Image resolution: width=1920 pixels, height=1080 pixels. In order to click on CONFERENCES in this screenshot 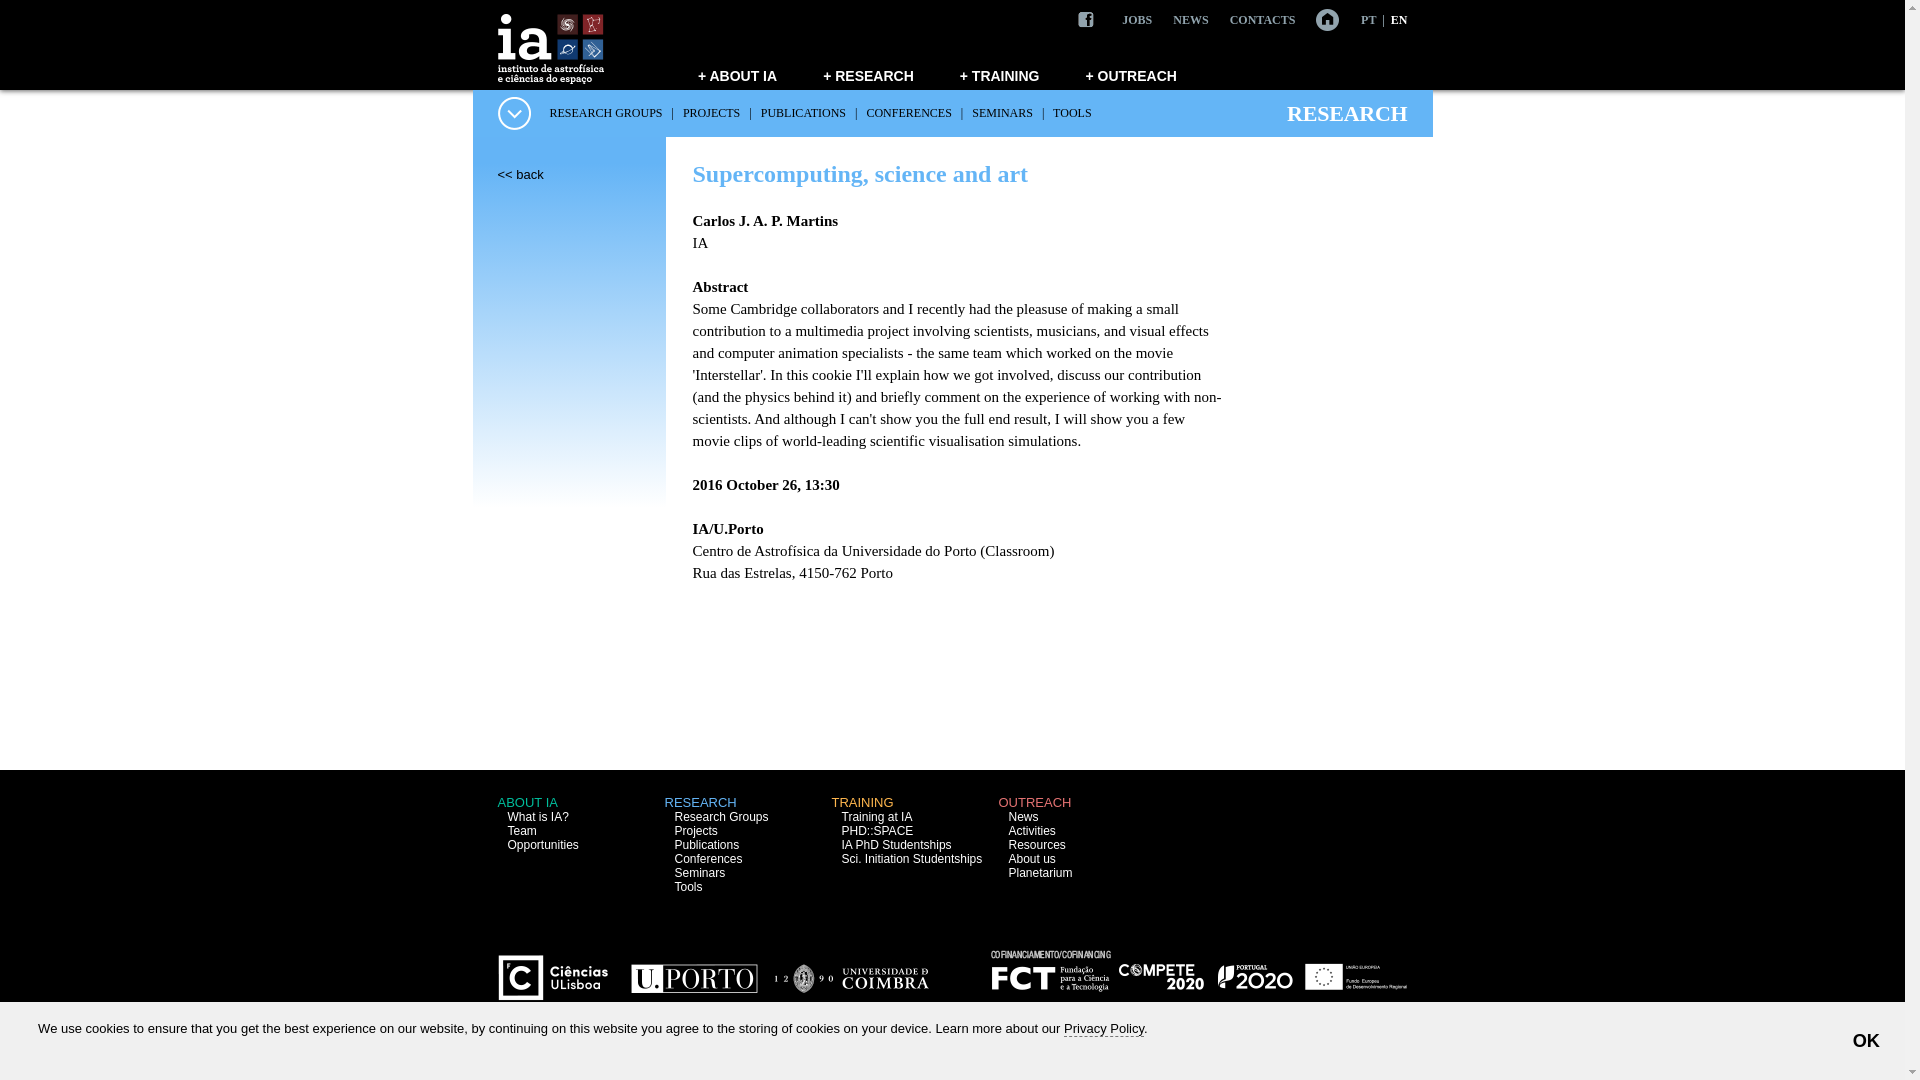, I will do `click(908, 112)`.